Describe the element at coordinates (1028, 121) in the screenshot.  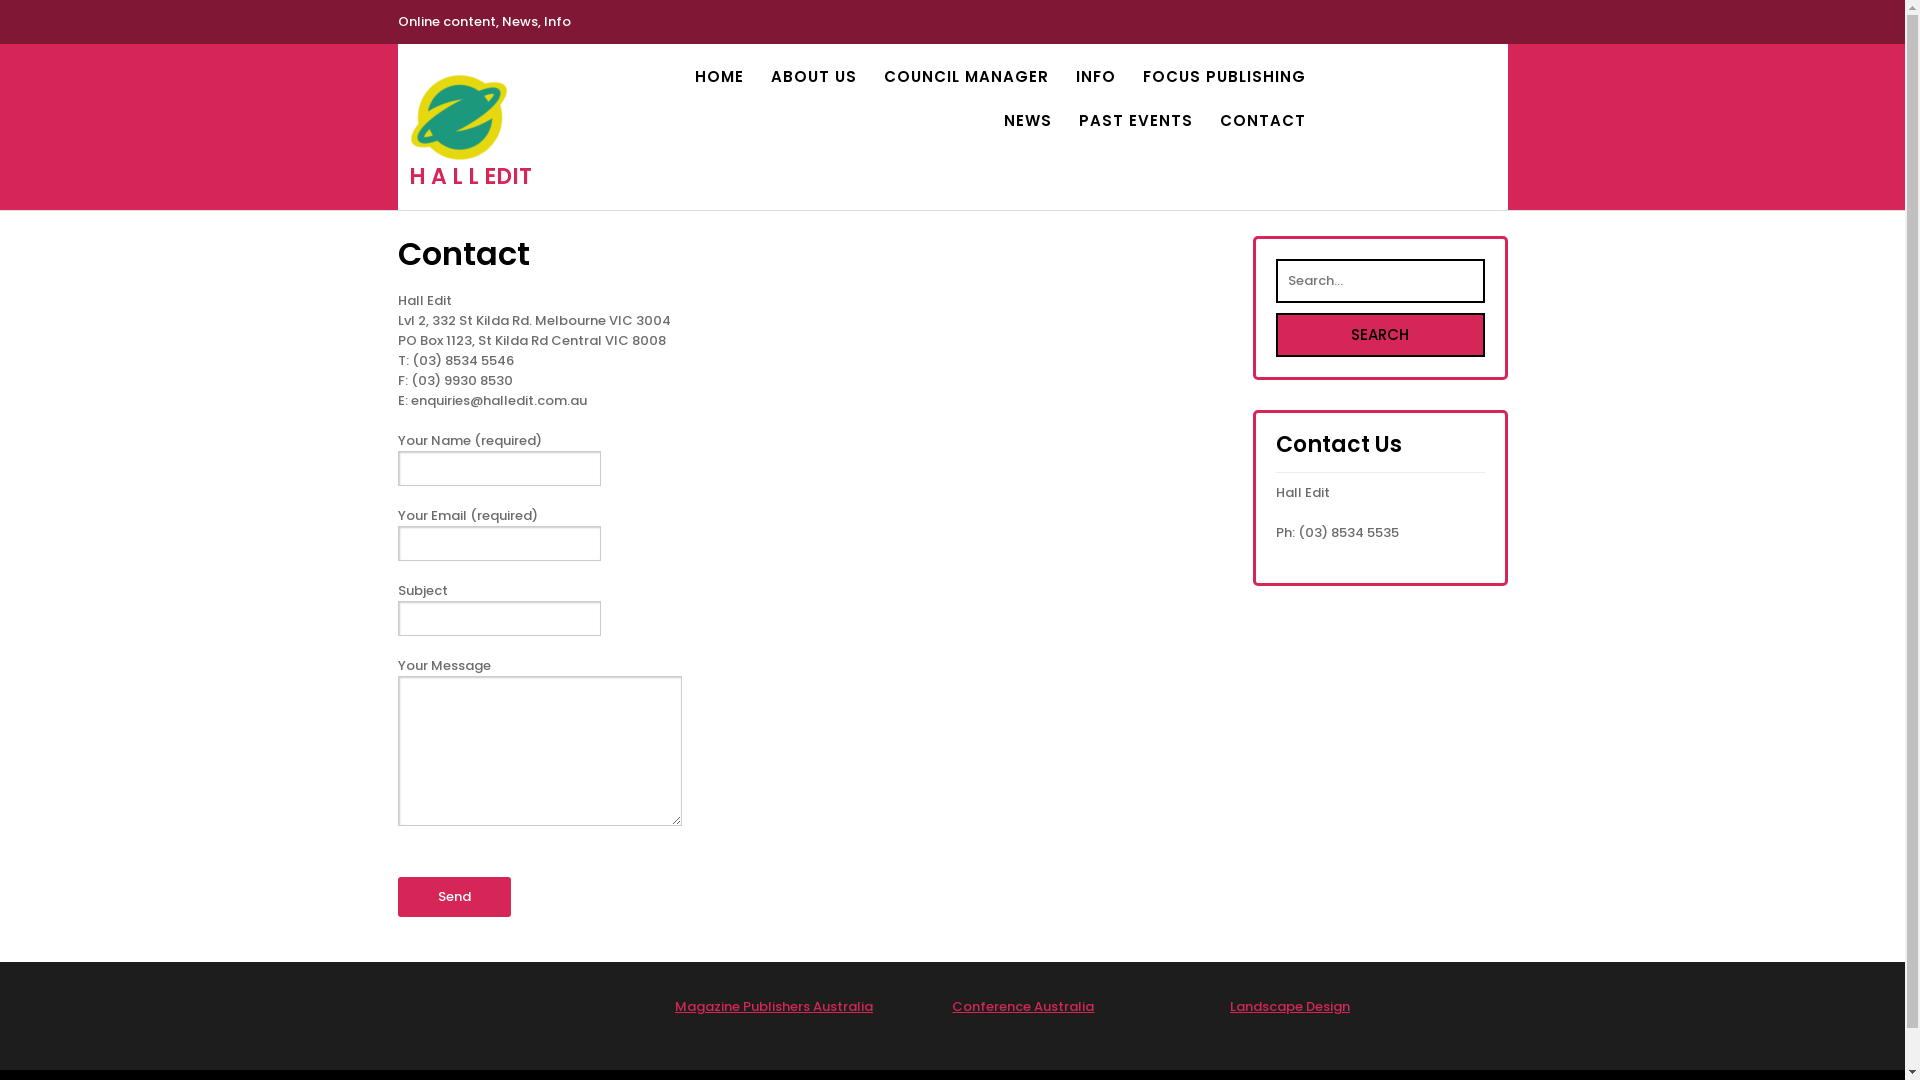
I see `NEWS` at that location.